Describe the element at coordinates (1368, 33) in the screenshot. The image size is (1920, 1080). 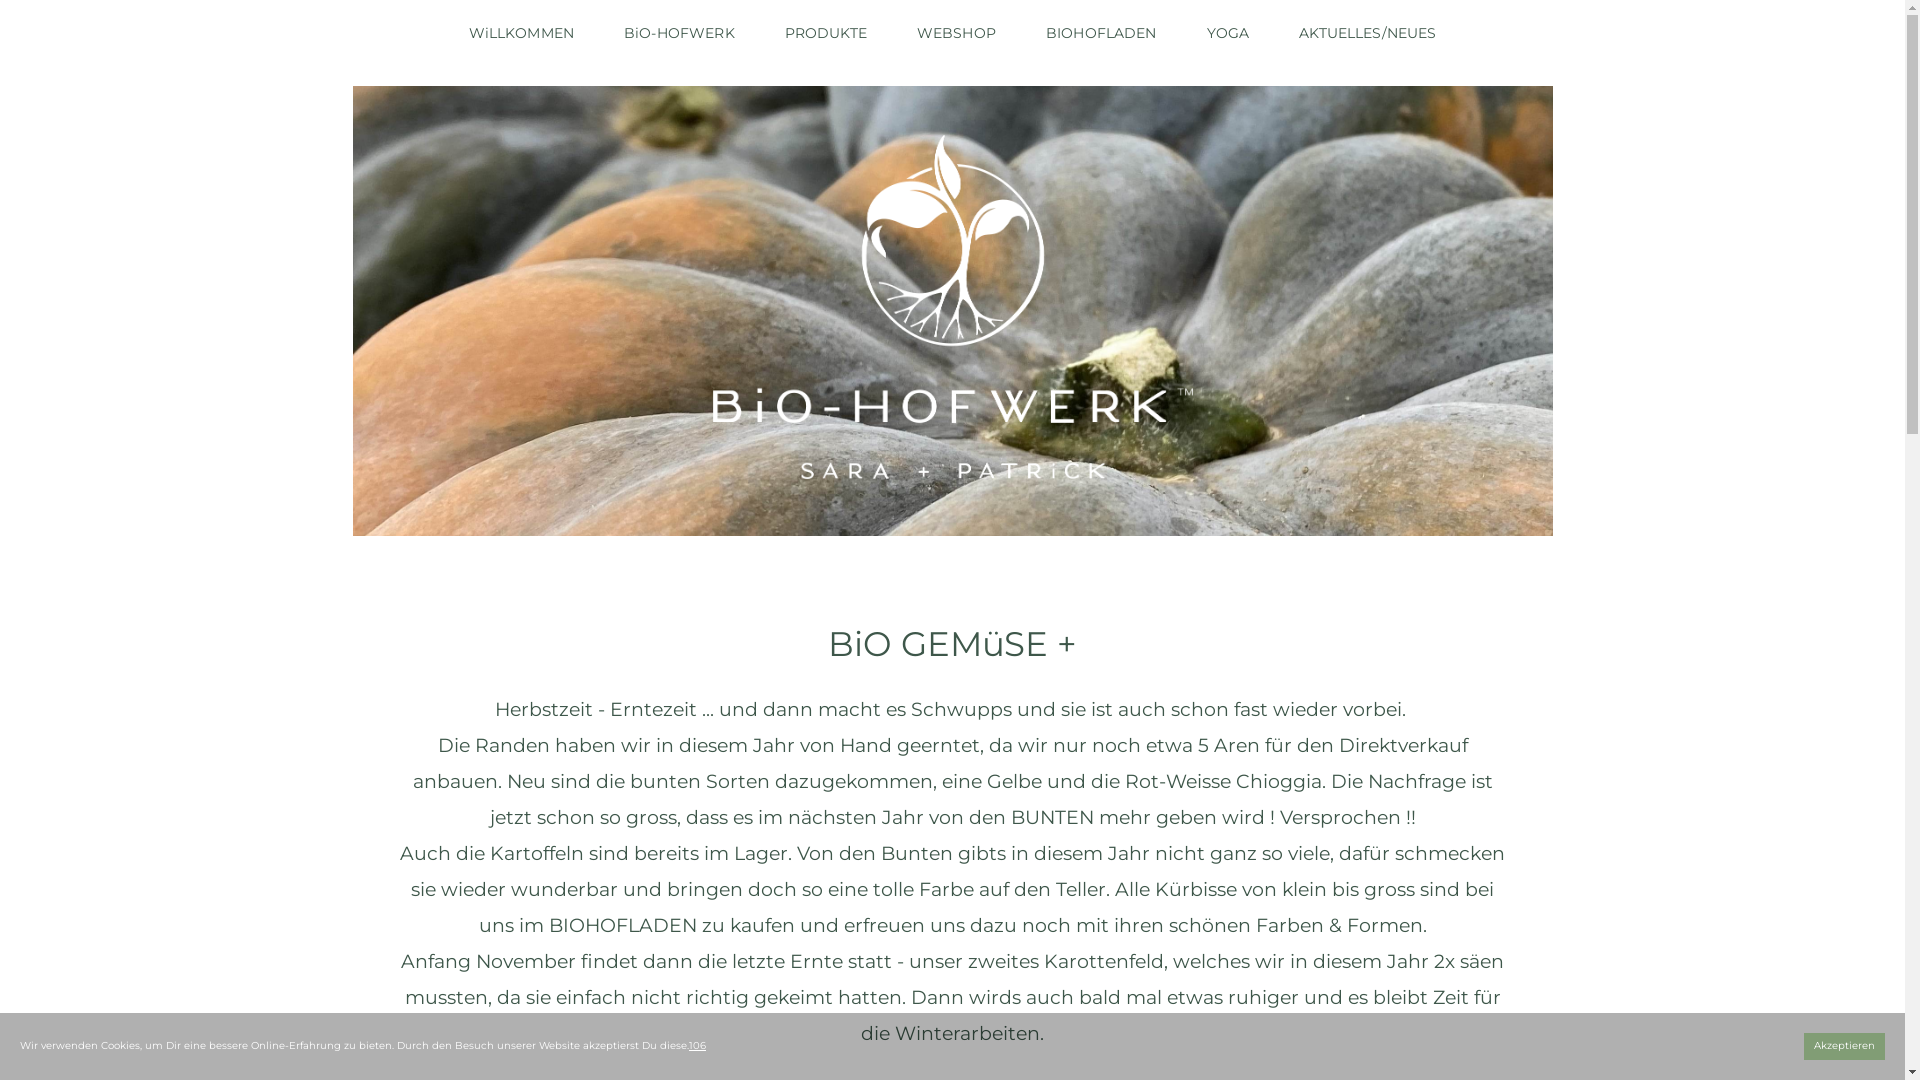
I see `AKTUELLES/NEUES` at that location.